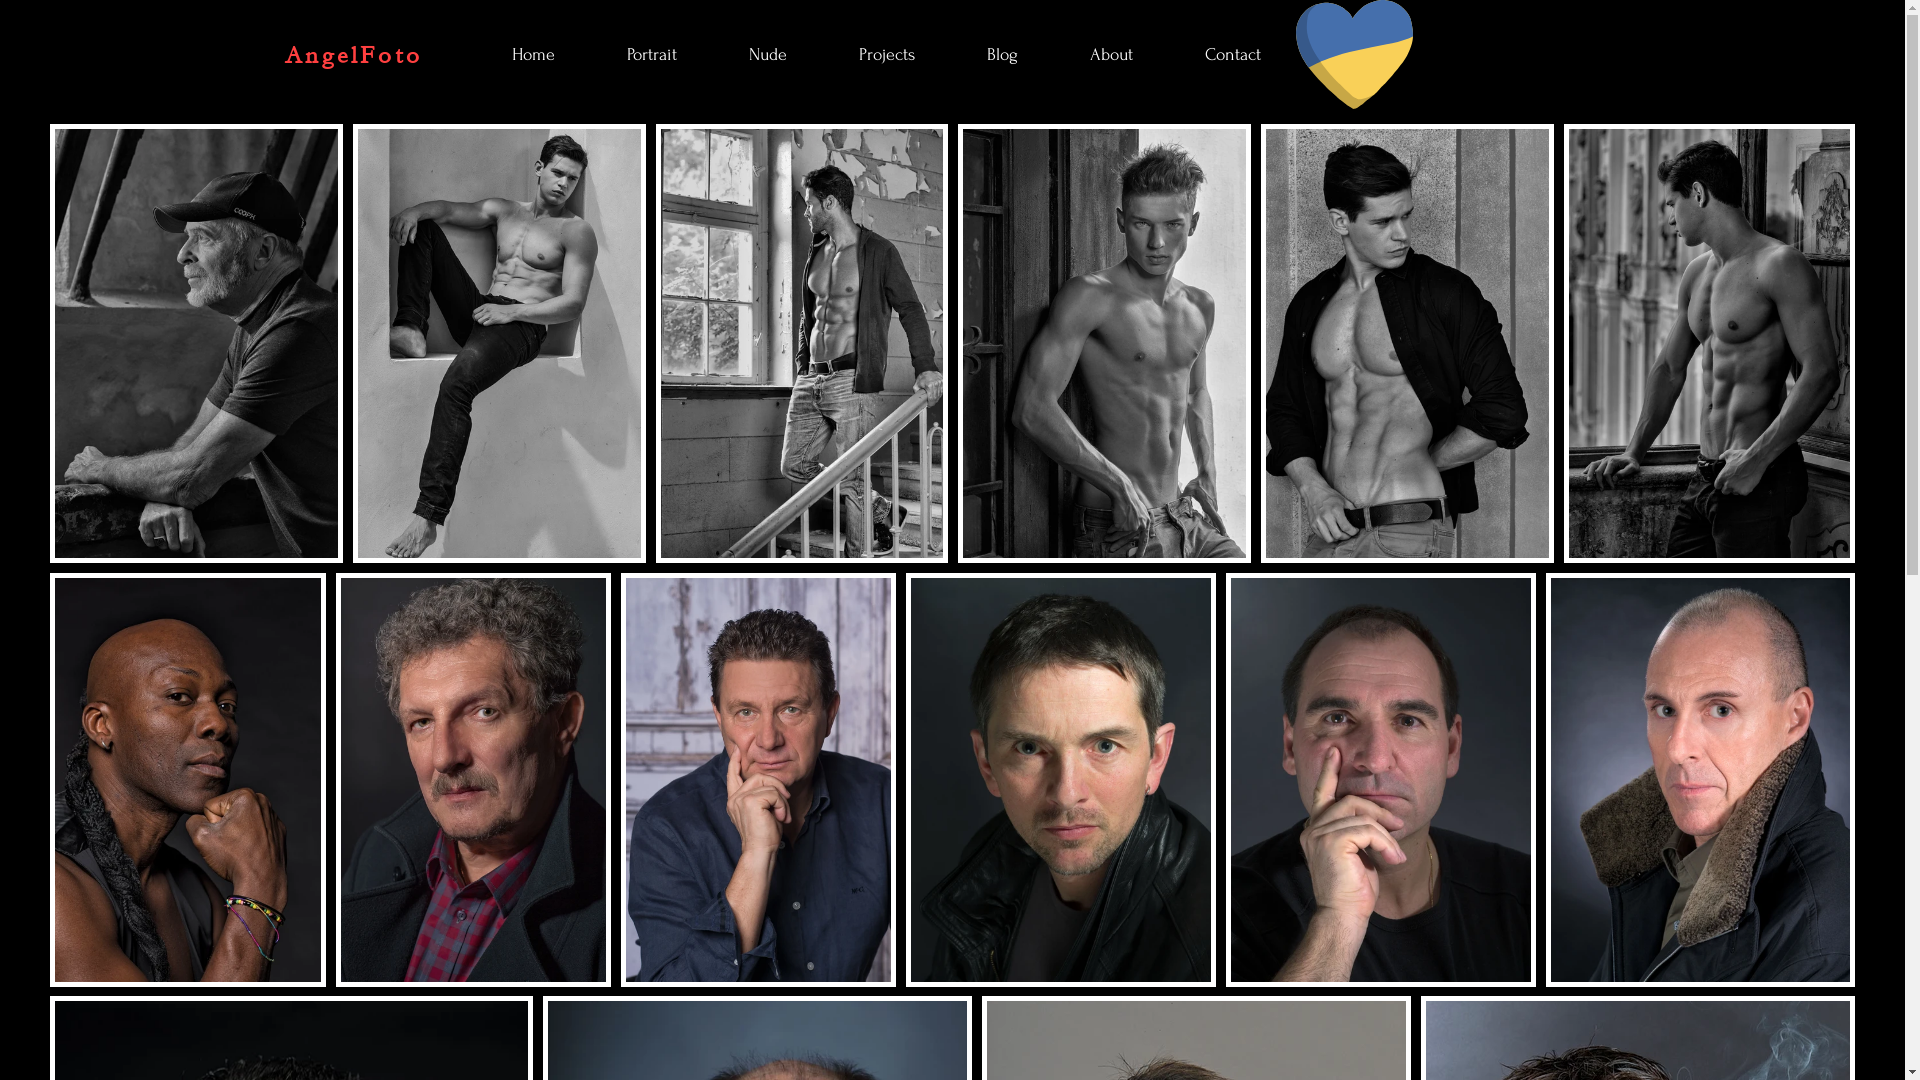 The width and height of the screenshot is (1920, 1080). Describe the element at coordinates (353, 56) in the screenshot. I see `AngelFoto` at that location.